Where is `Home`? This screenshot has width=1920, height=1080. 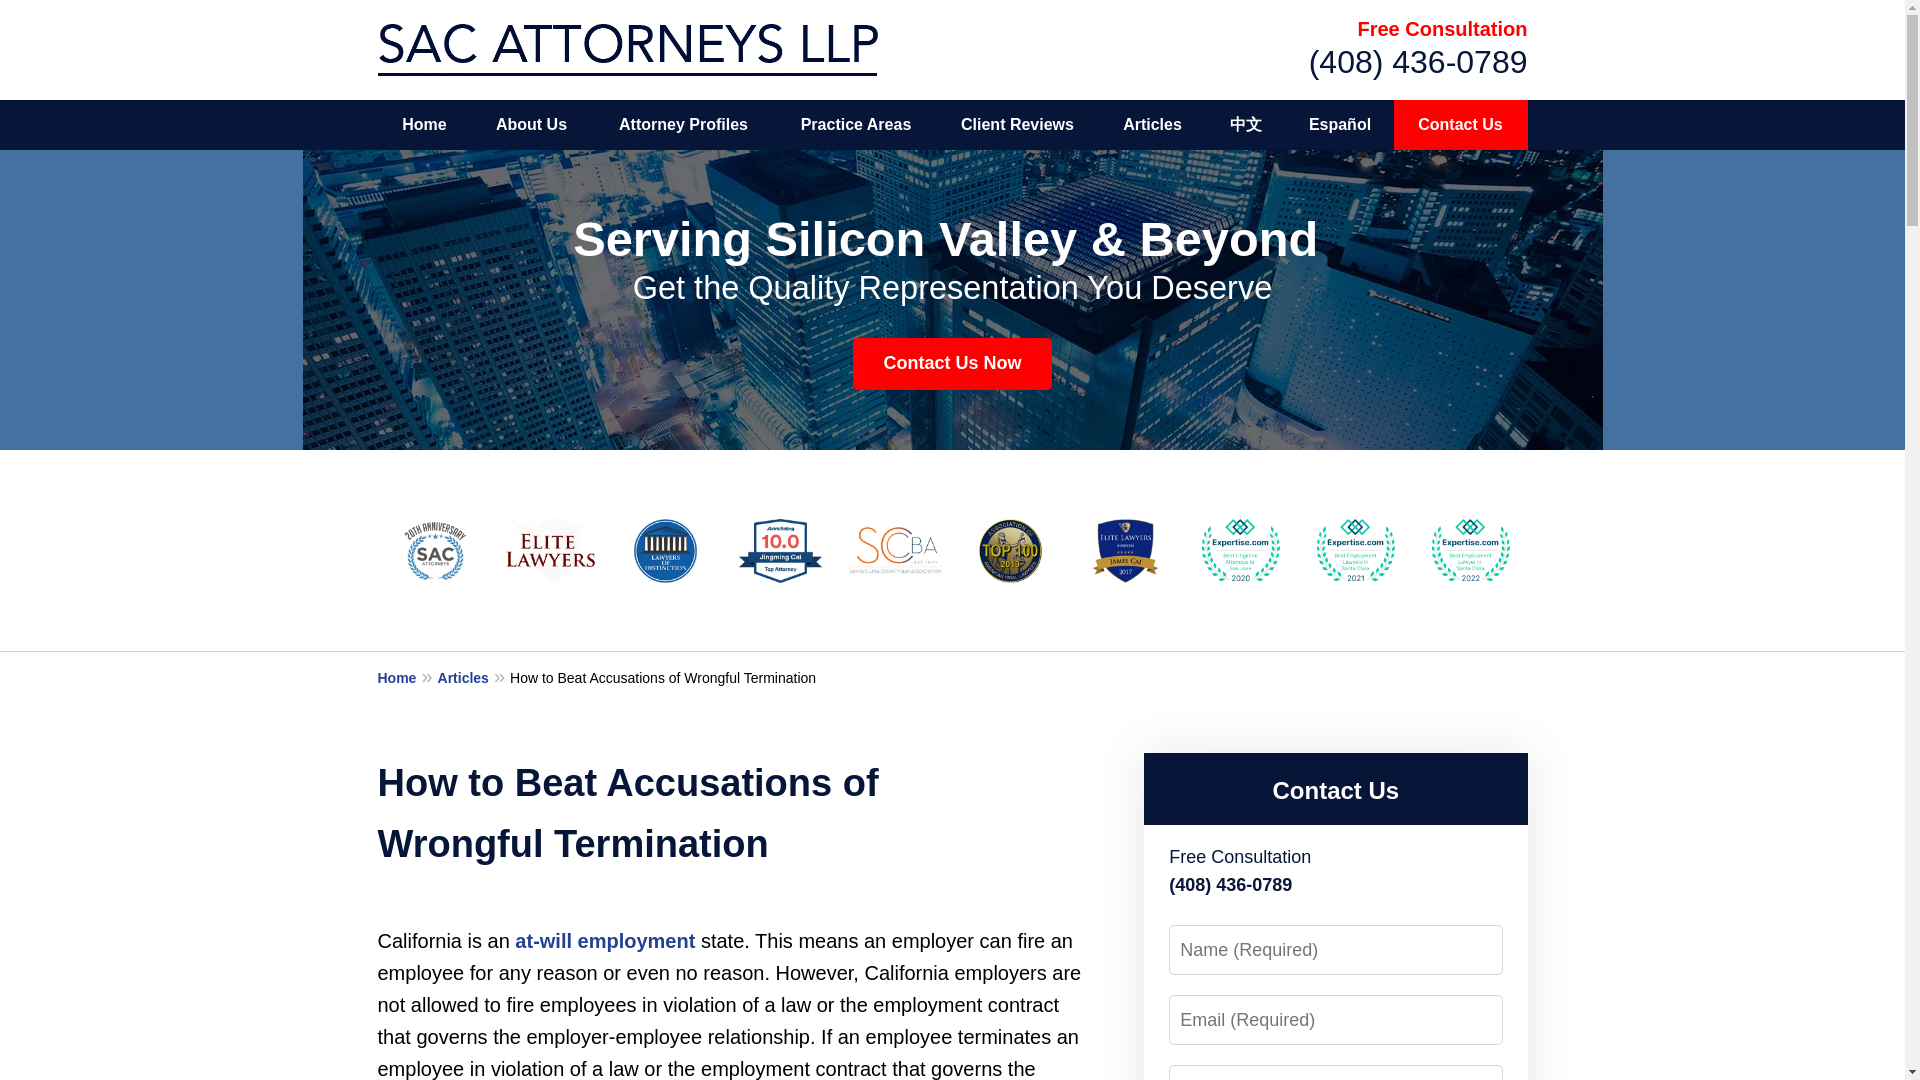 Home is located at coordinates (408, 676).